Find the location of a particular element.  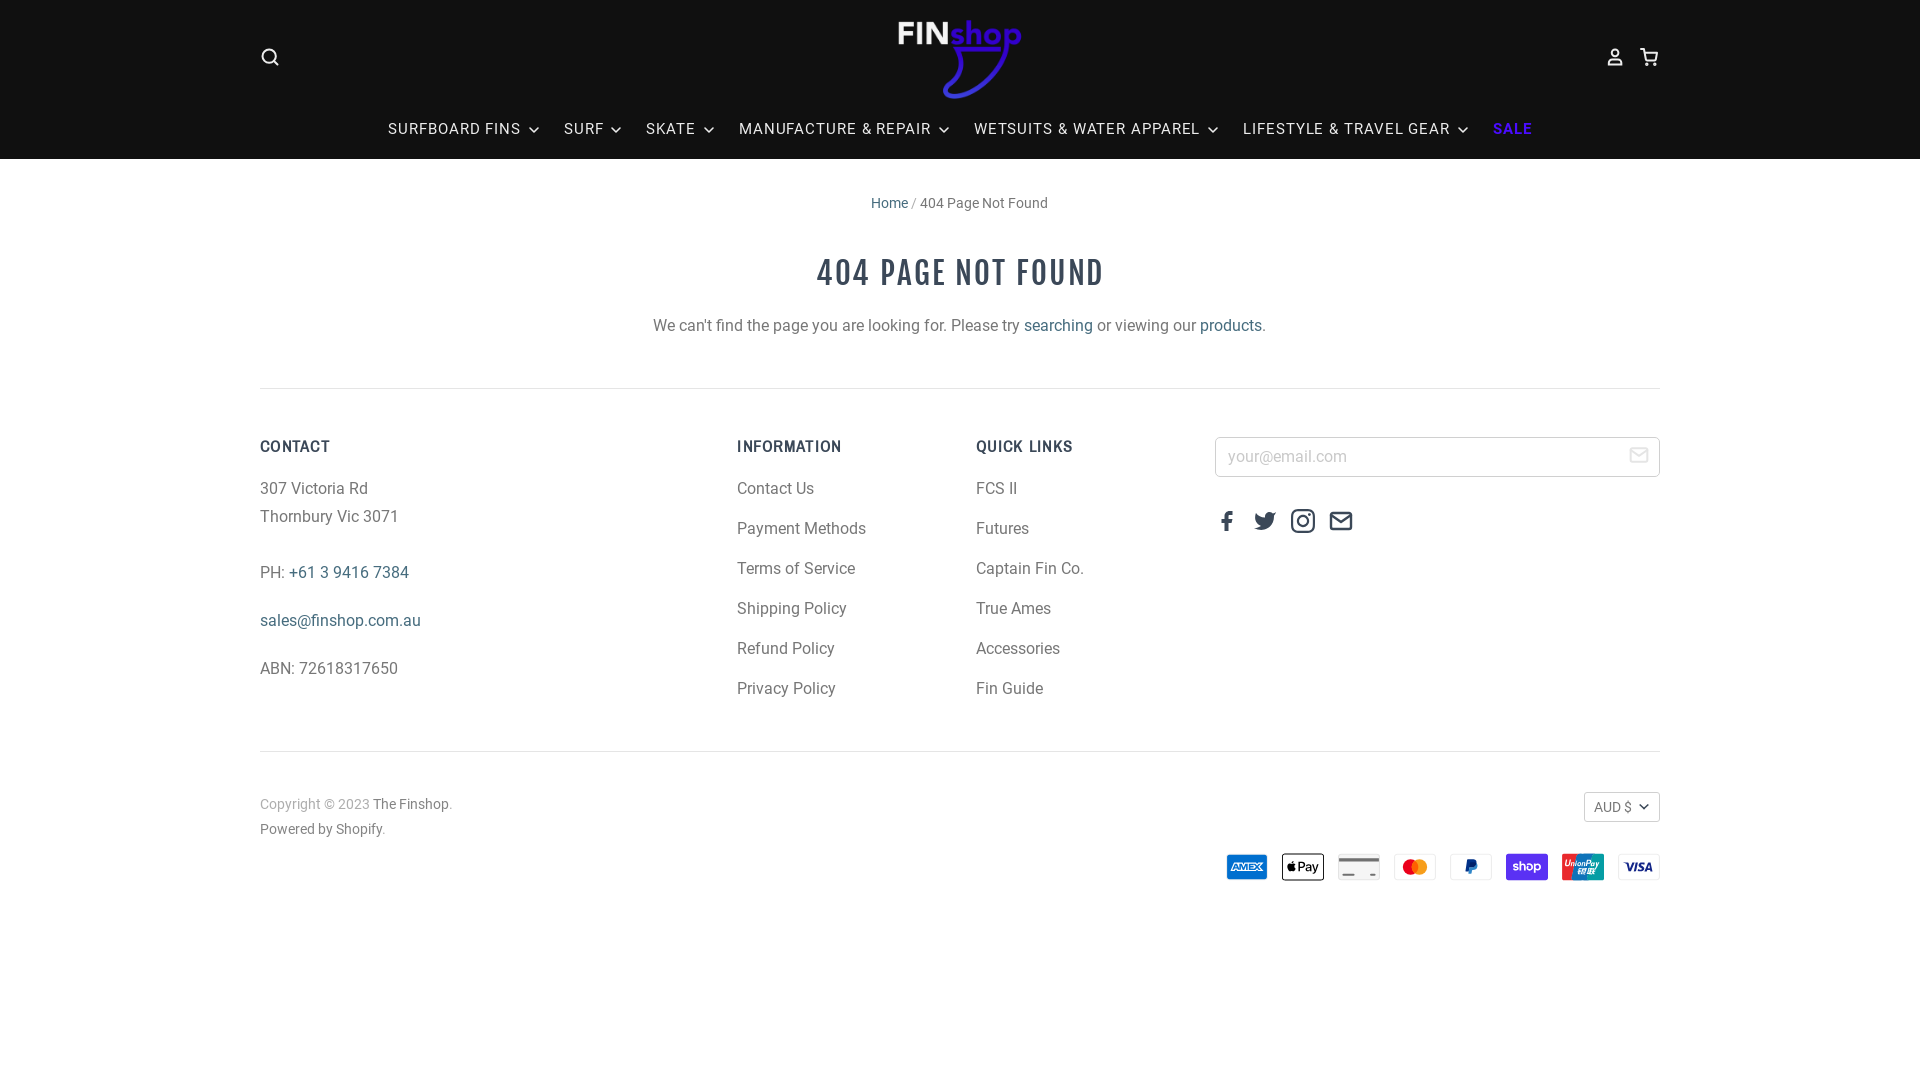

Fin Guide is located at coordinates (1010, 688).